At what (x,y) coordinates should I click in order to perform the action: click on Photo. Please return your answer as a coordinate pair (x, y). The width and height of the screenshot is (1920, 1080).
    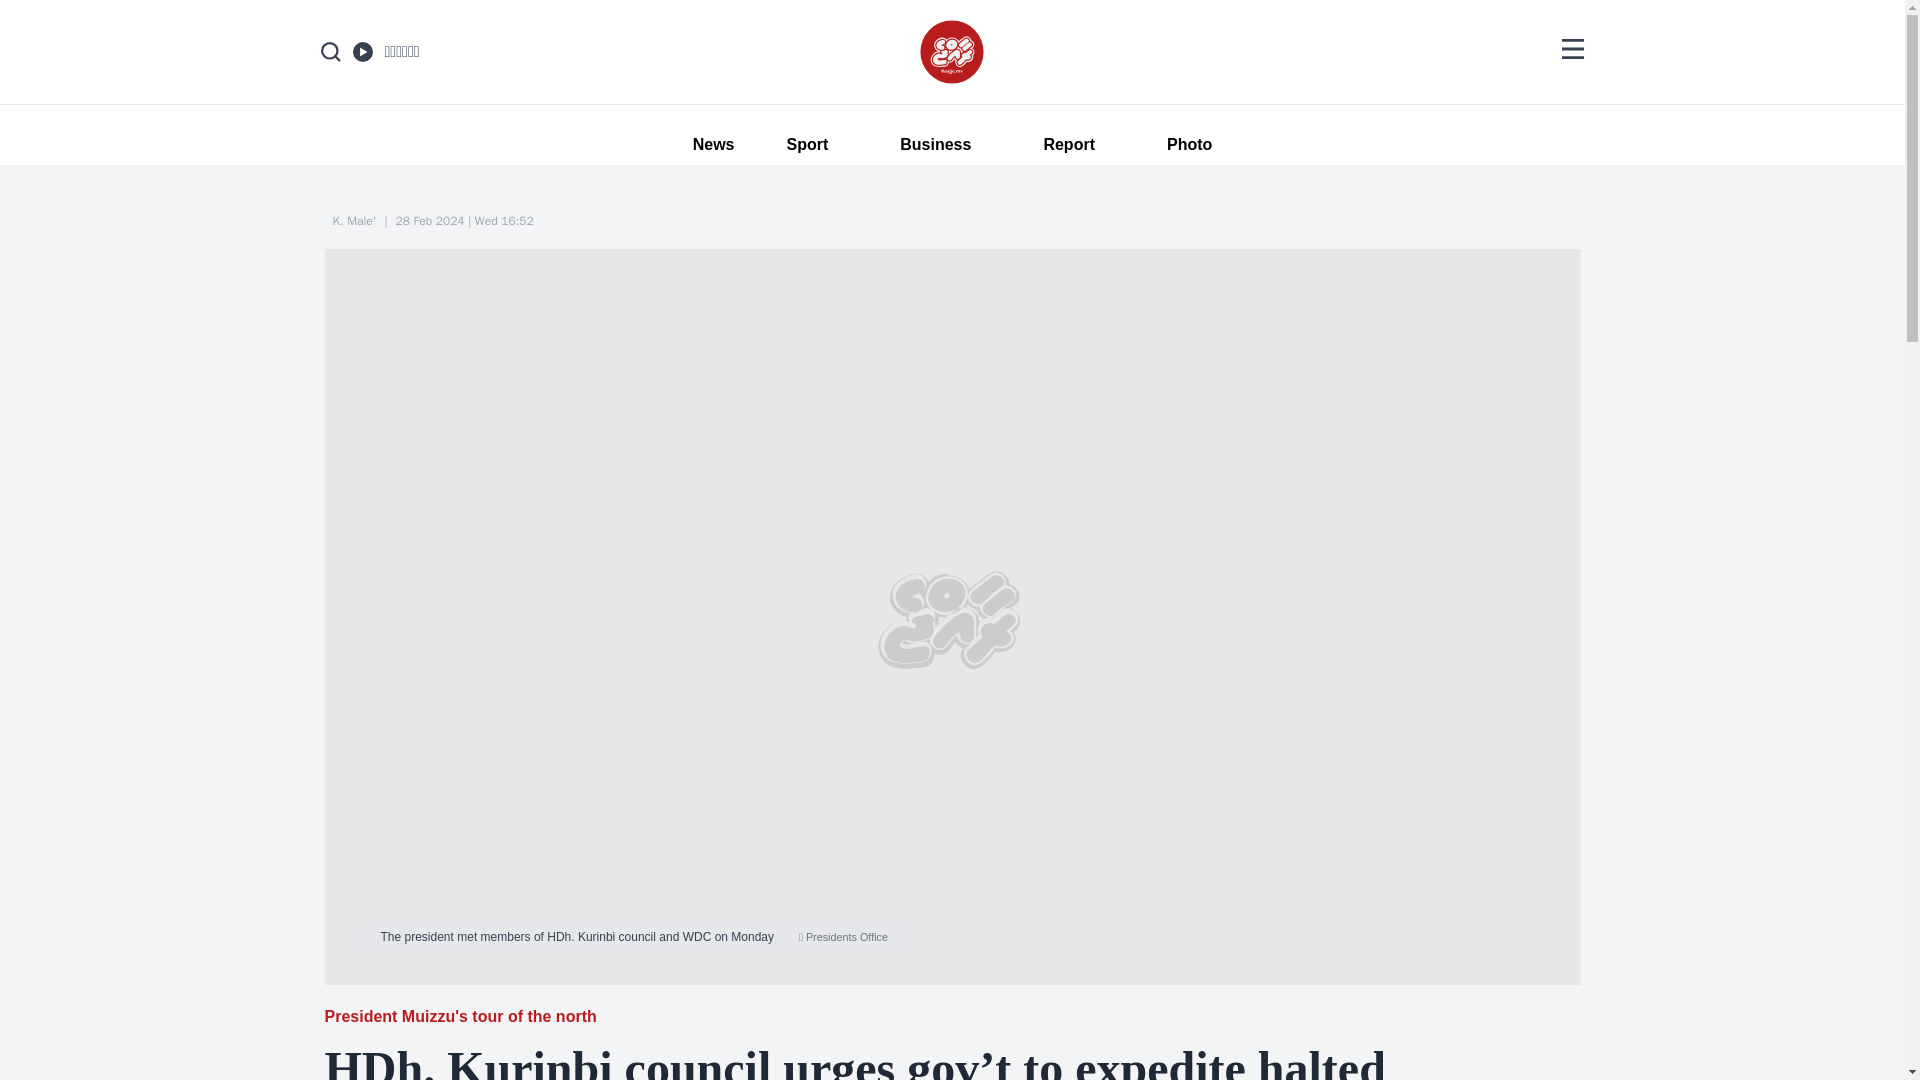
    Looking at the image, I should click on (1189, 144).